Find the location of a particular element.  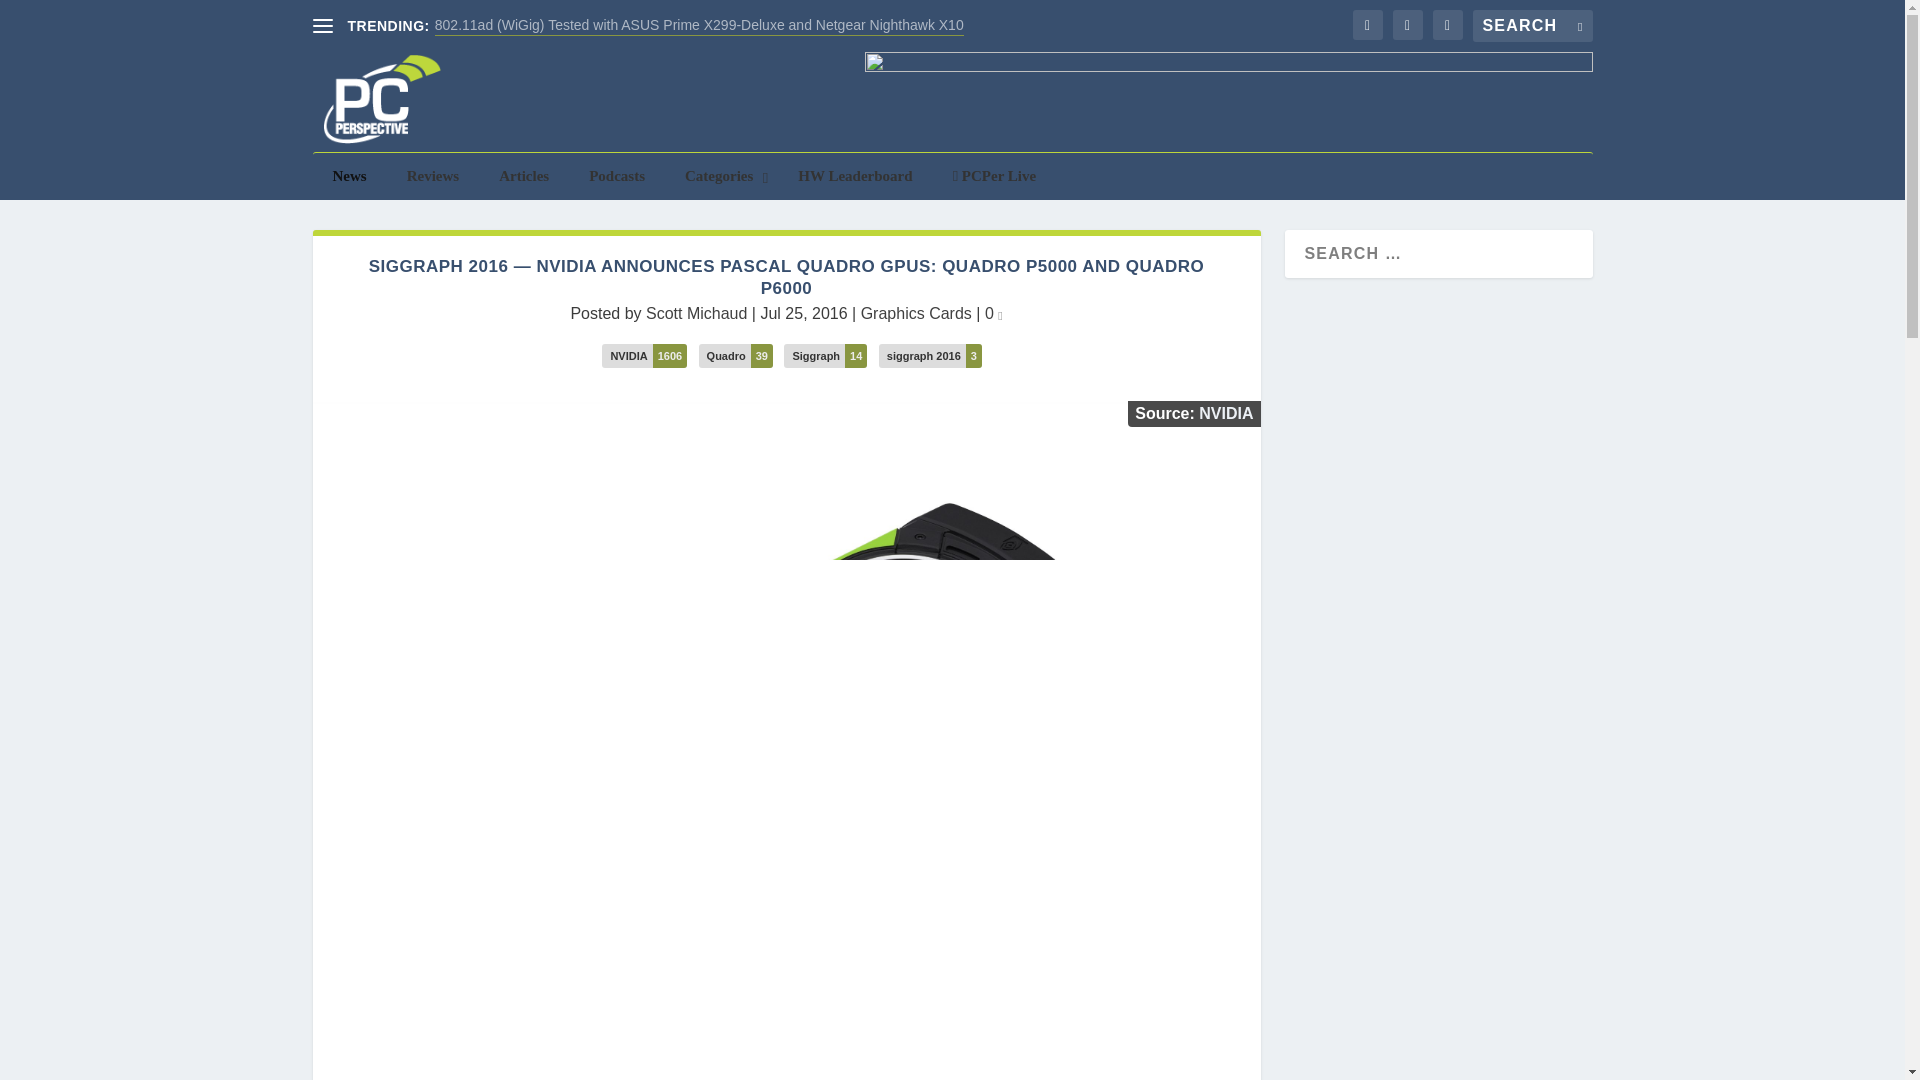

HW Leaderboard is located at coordinates (854, 176).